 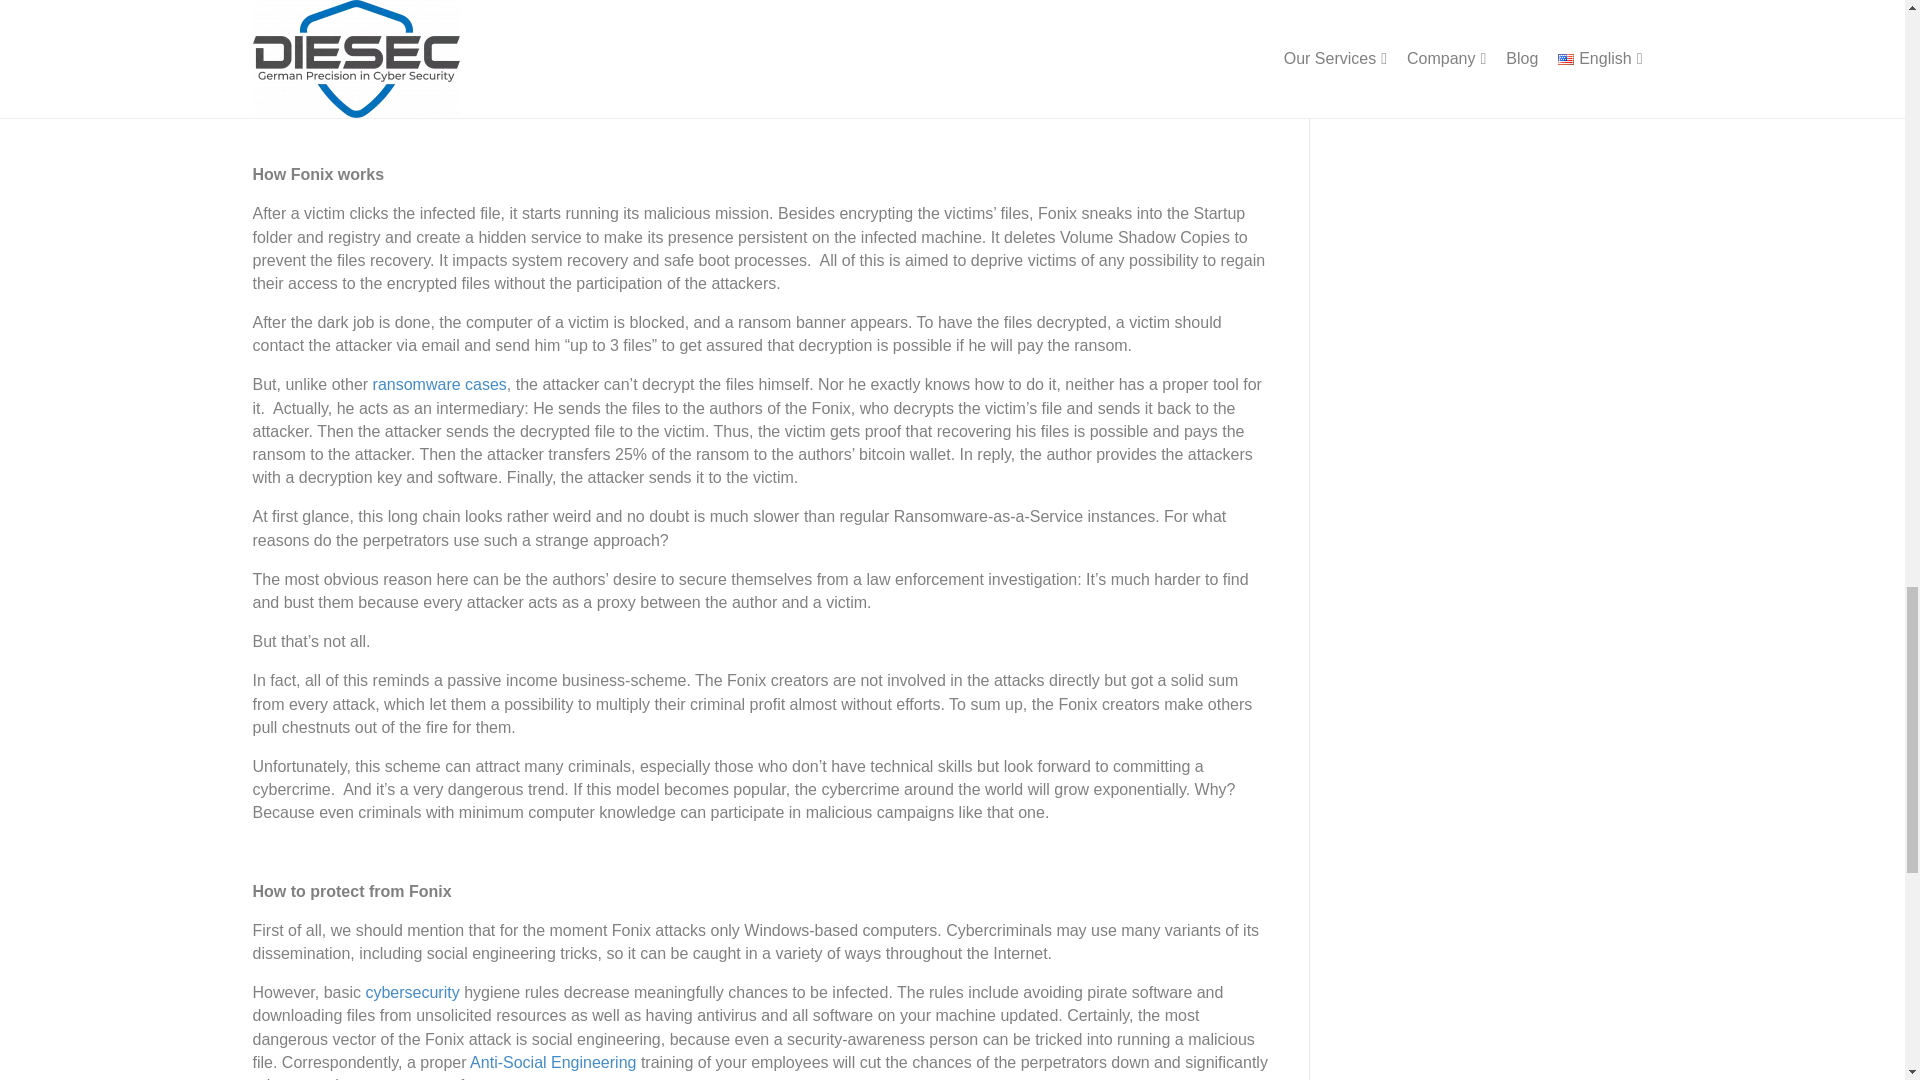 What do you see at coordinates (439, 384) in the screenshot?
I see `ransomware cases` at bounding box center [439, 384].